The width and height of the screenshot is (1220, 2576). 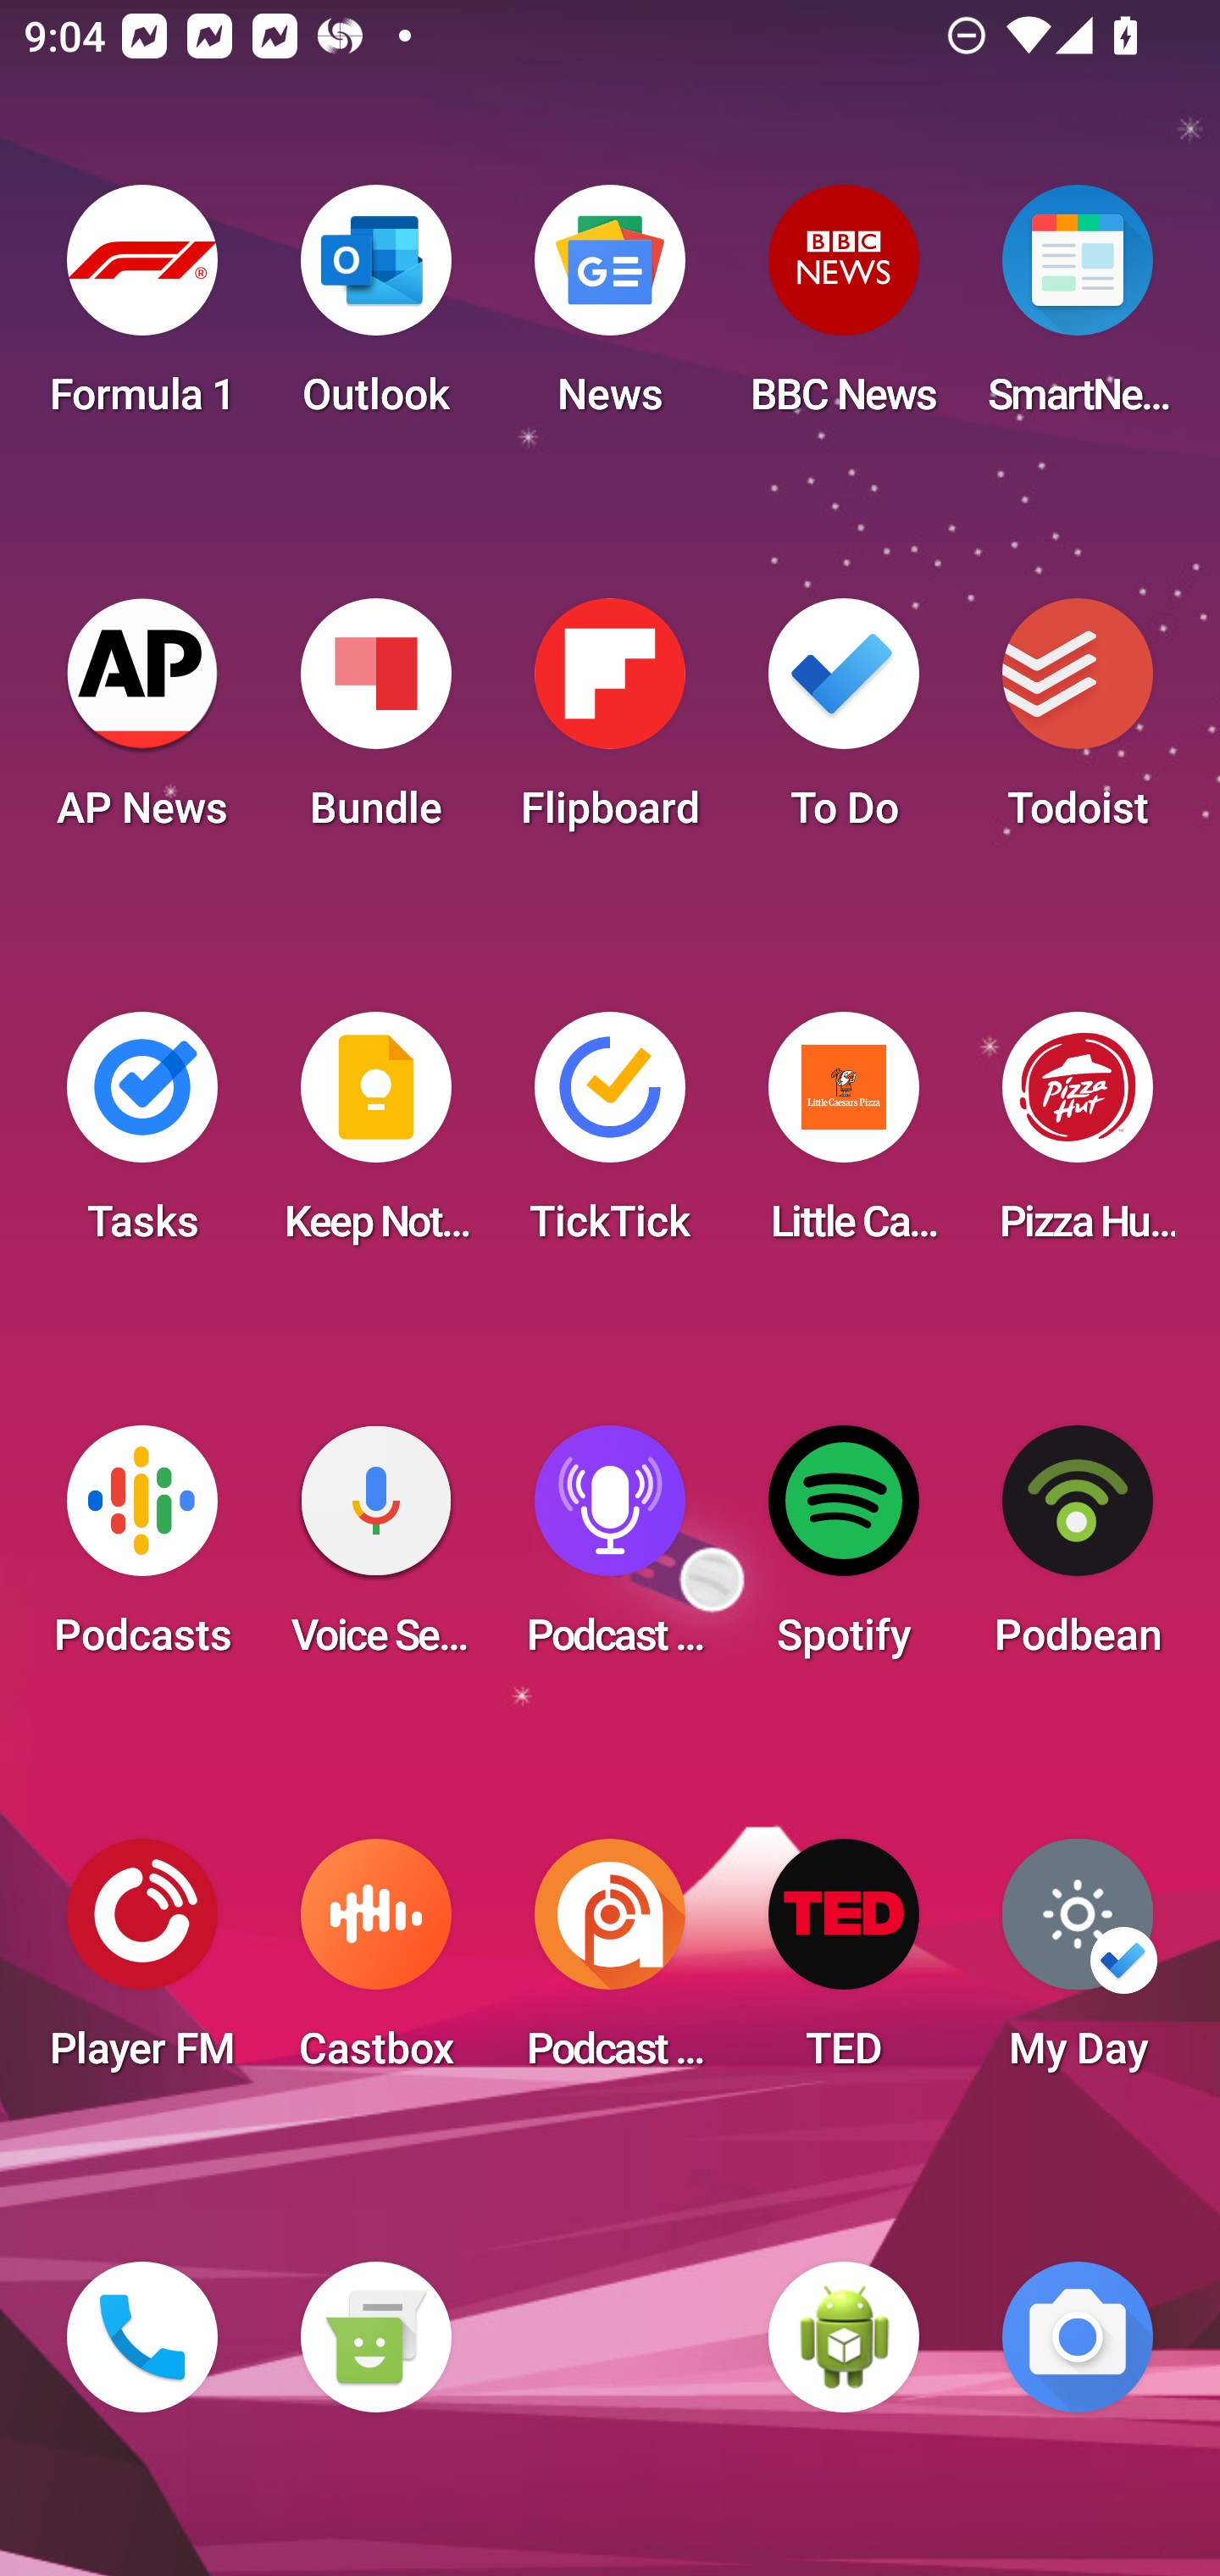 What do you see at coordinates (1078, 1964) in the screenshot?
I see `My Day` at bounding box center [1078, 1964].